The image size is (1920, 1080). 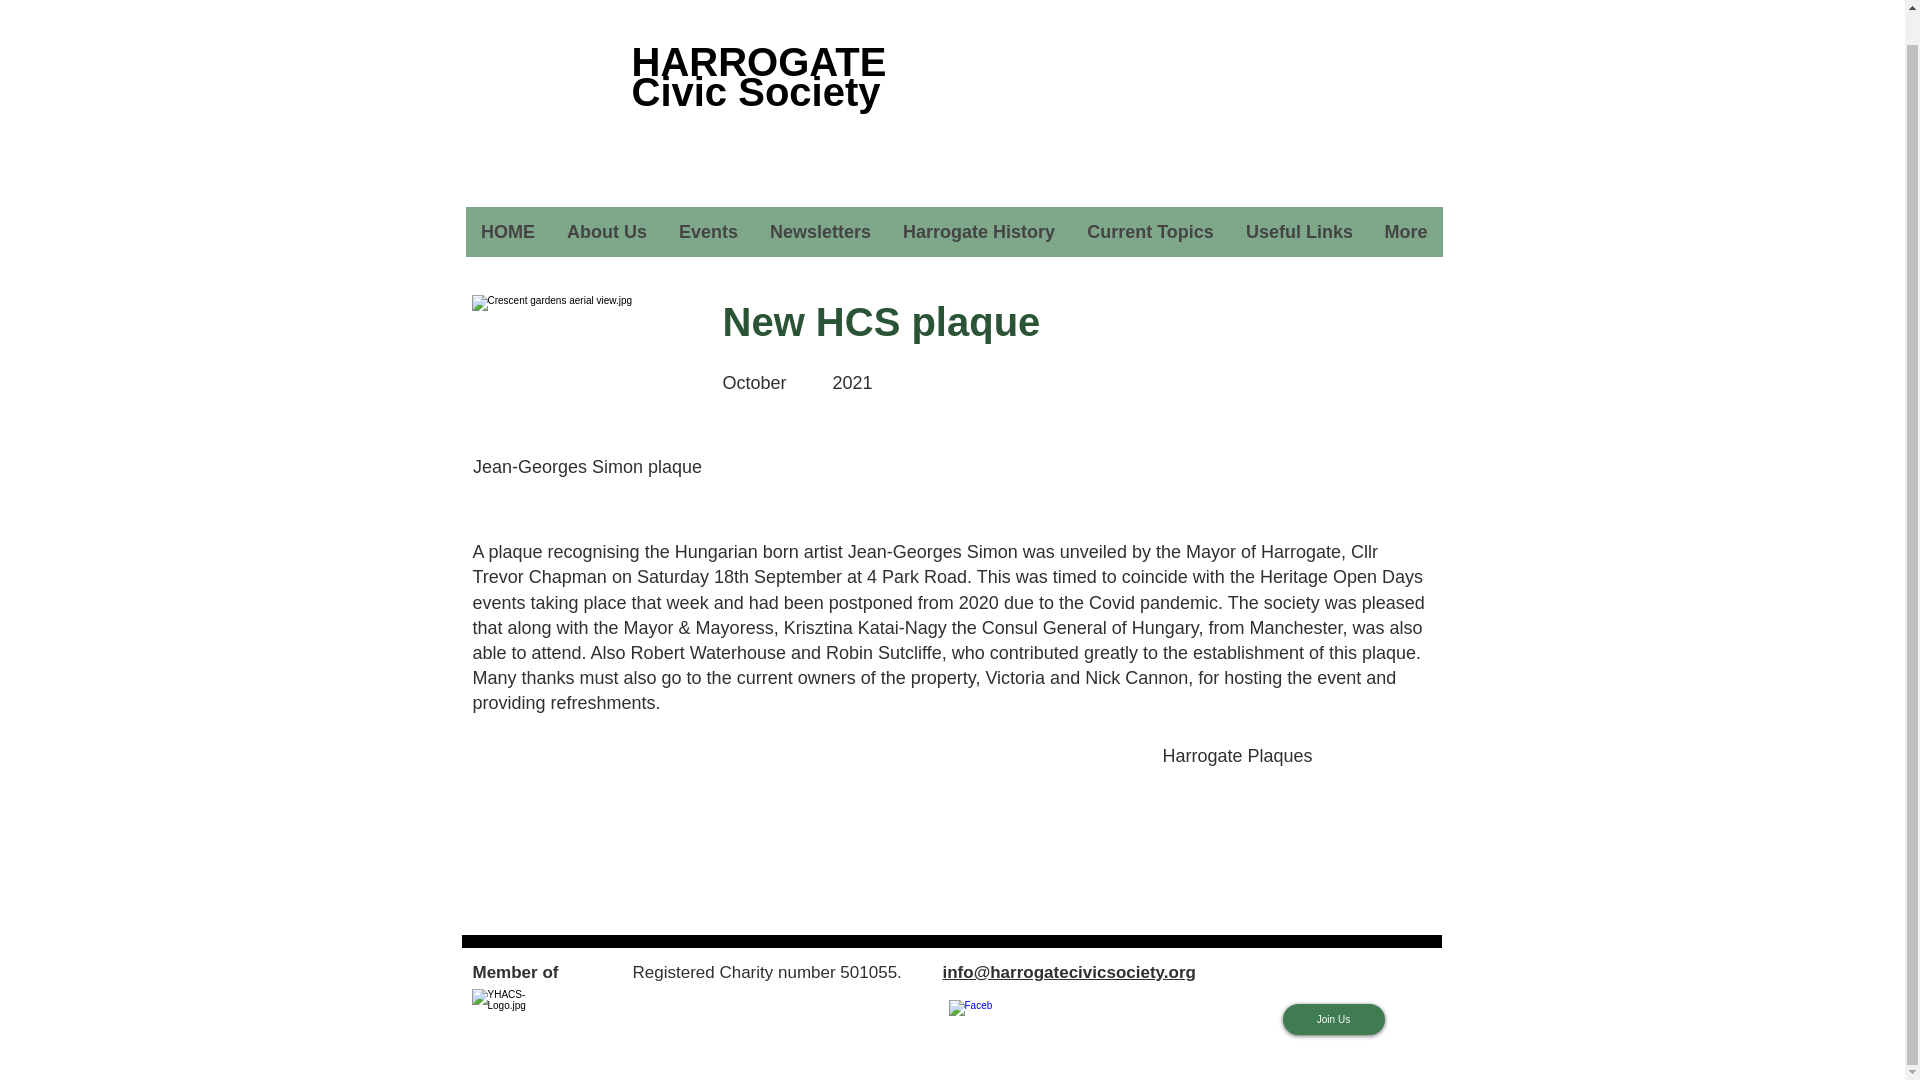 What do you see at coordinates (1333, 1019) in the screenshot?
I see `Join Us` at bounding box center [1333, 1019].